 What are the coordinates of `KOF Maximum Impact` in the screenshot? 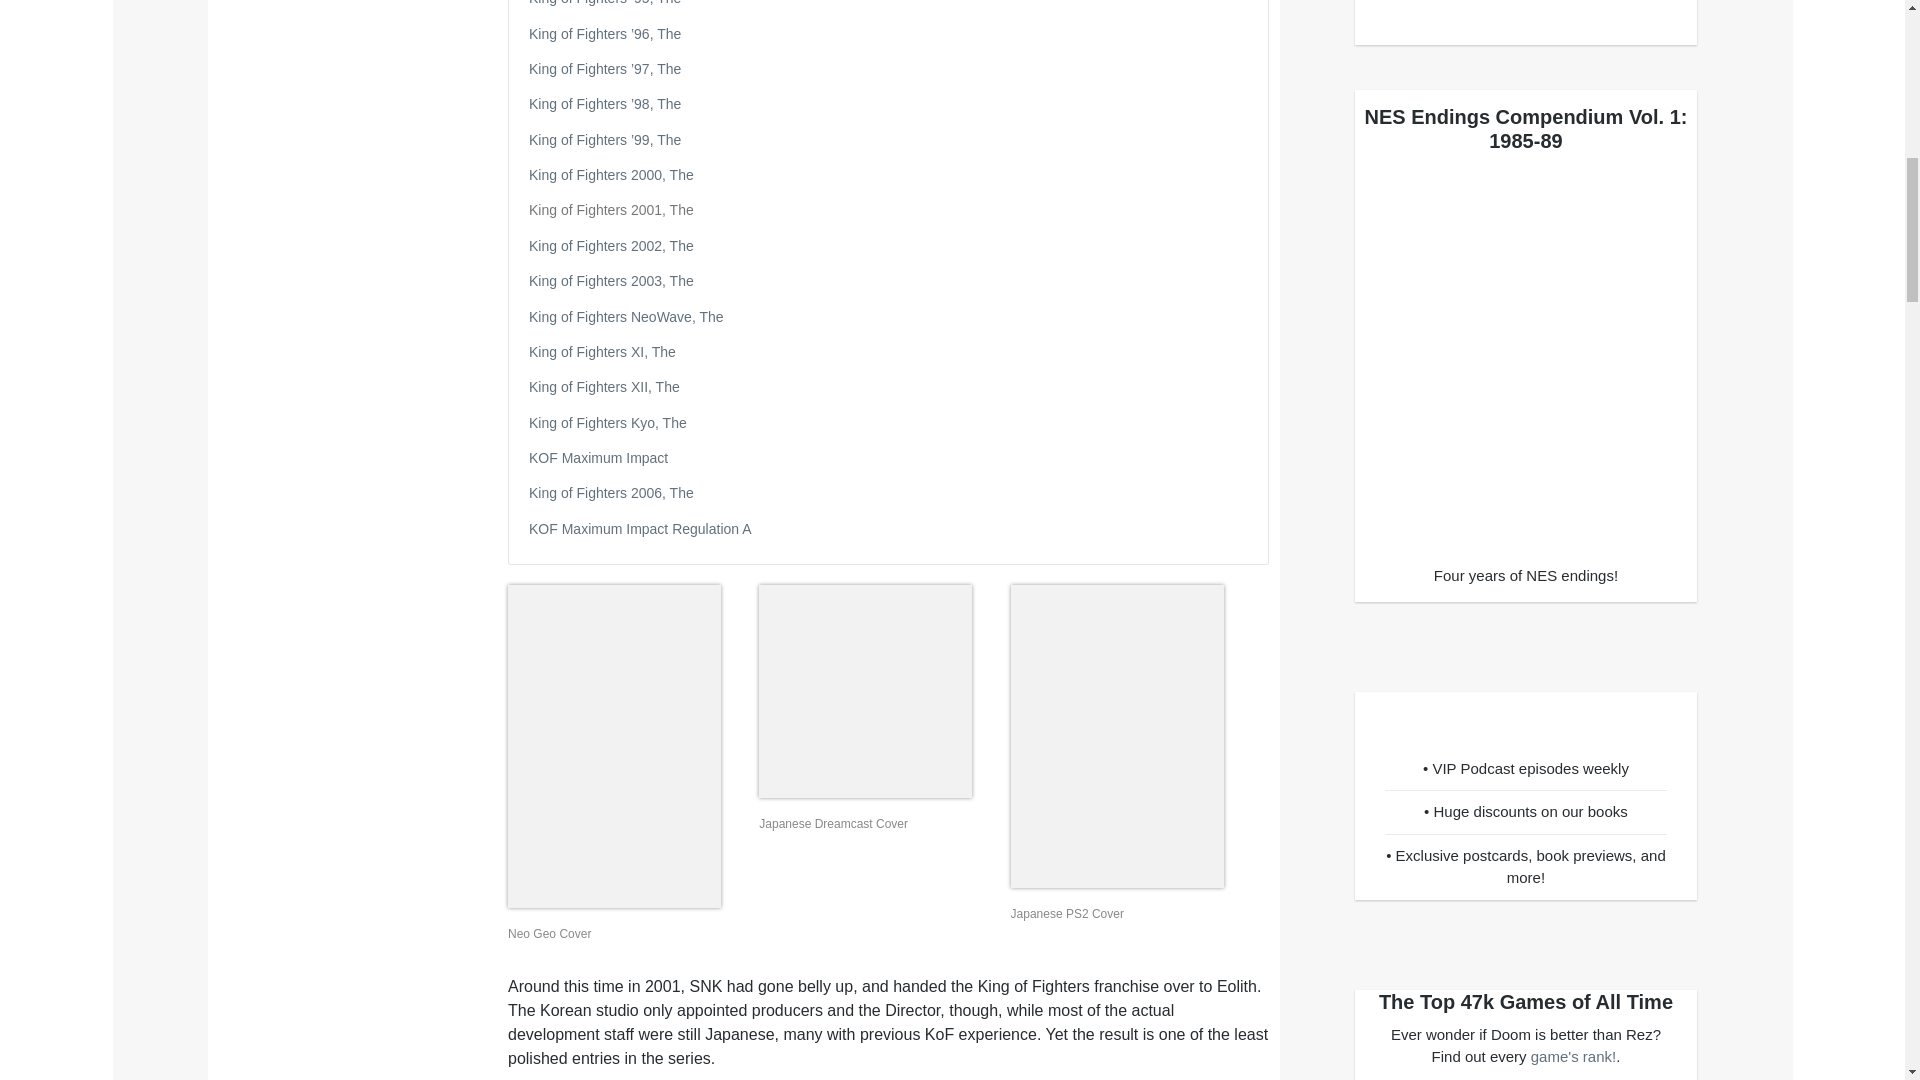 It's located at (598, 458).